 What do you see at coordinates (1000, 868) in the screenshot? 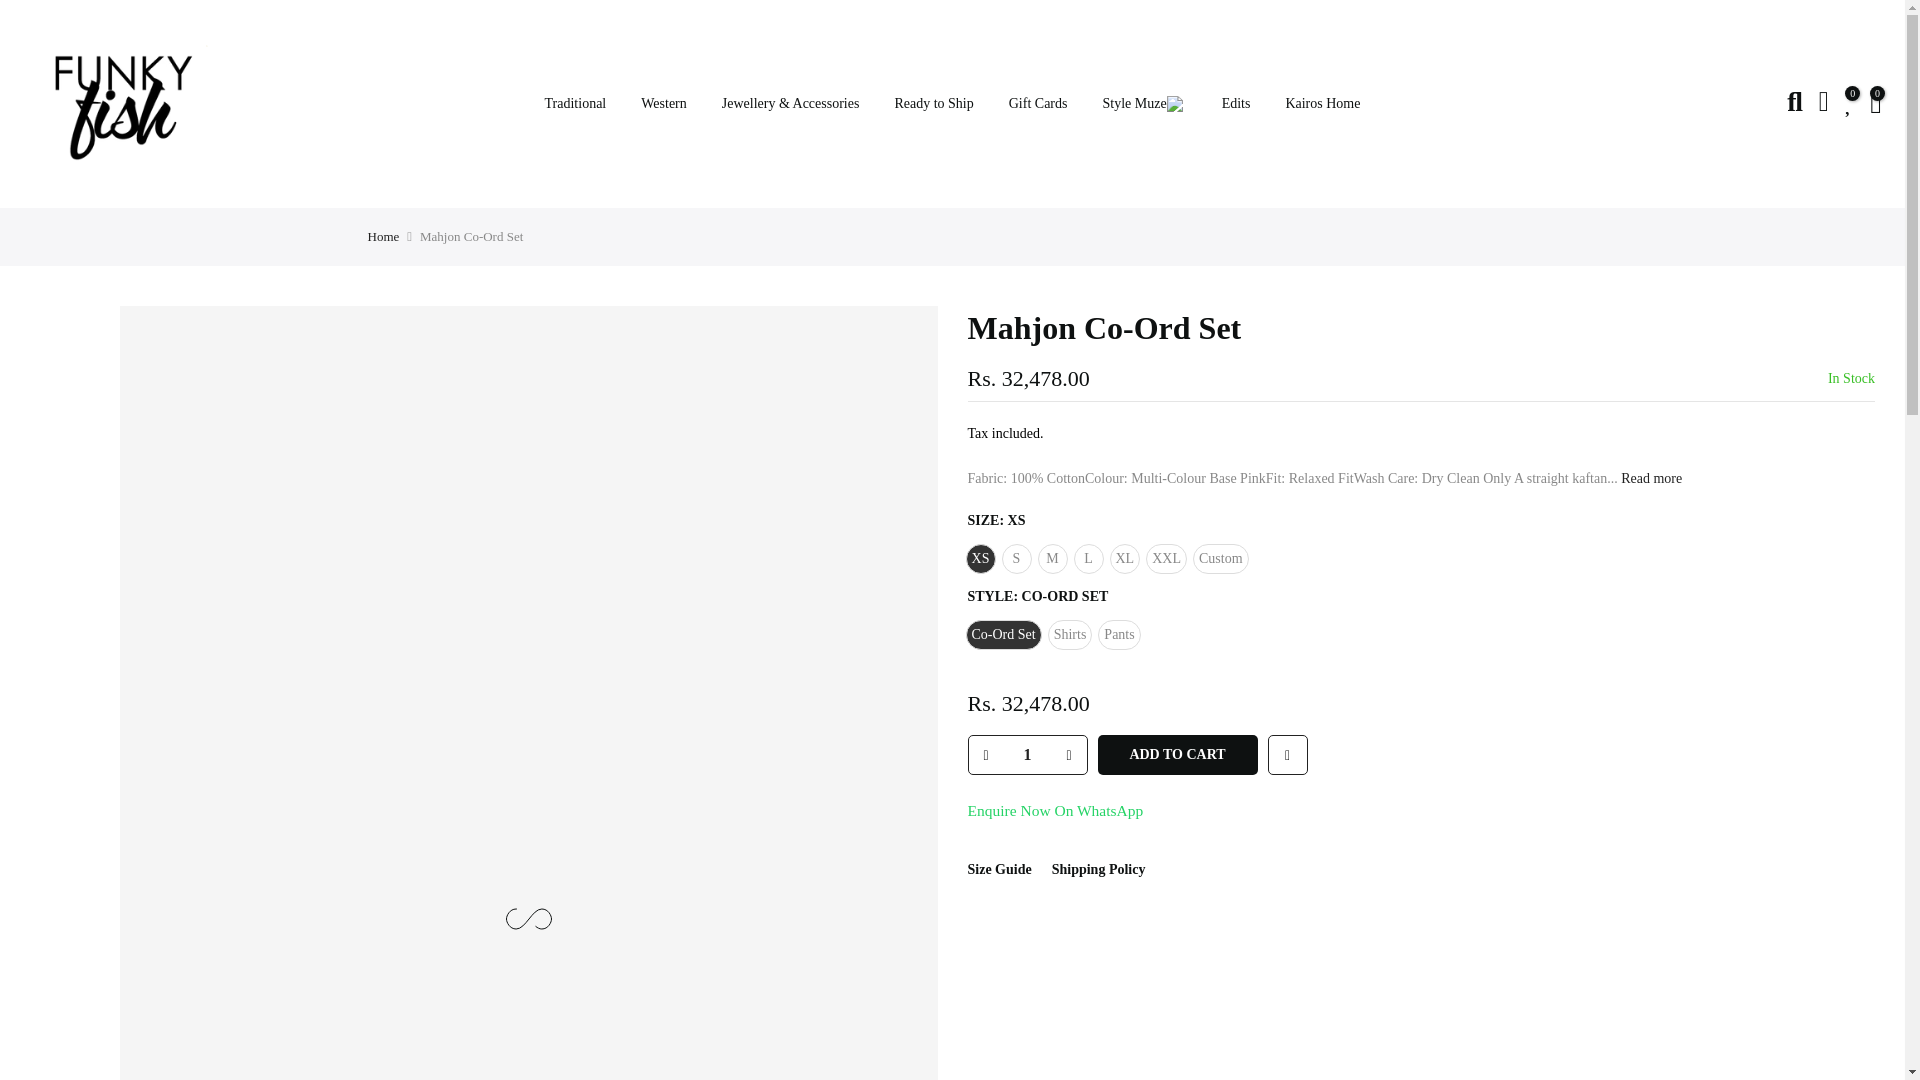
I see `Size Guide` at bounding box center [1000, 868].